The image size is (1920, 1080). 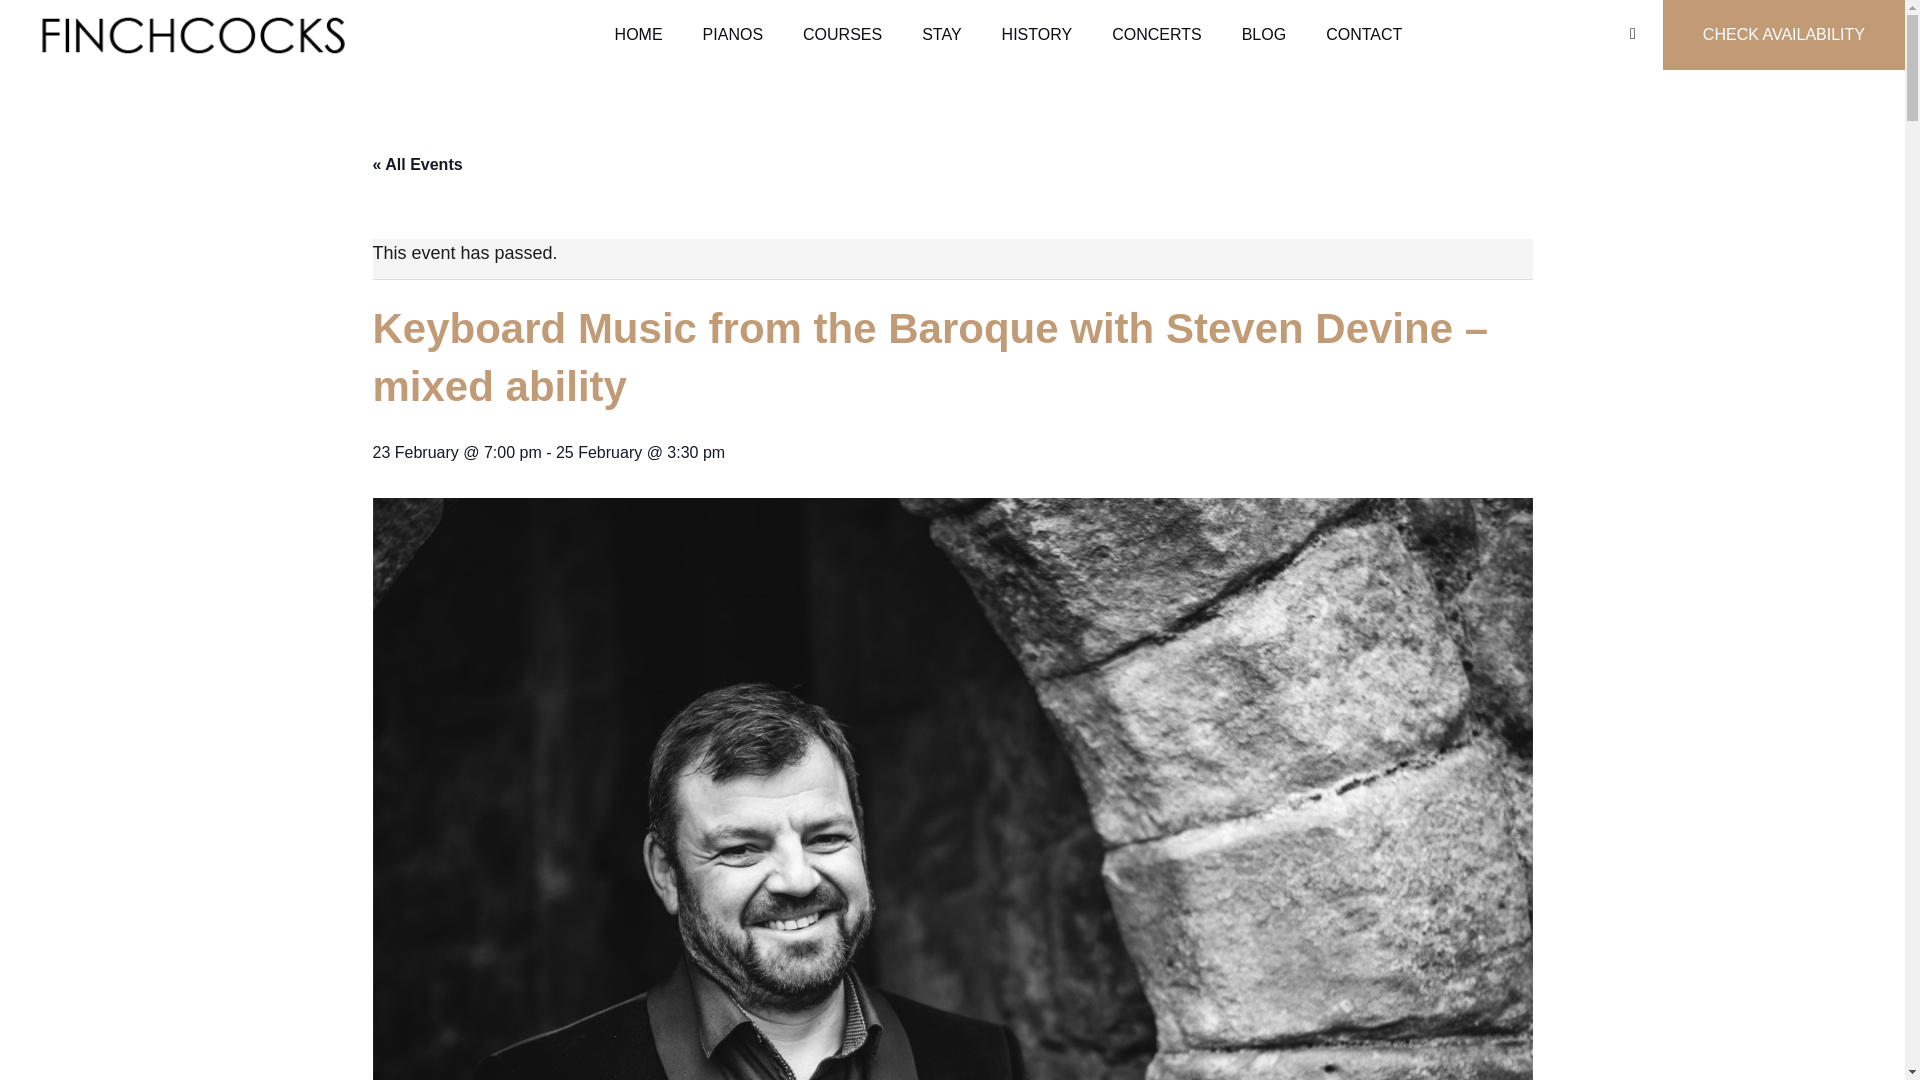 I want to click on PIANOS, so click(x=733, y=35).